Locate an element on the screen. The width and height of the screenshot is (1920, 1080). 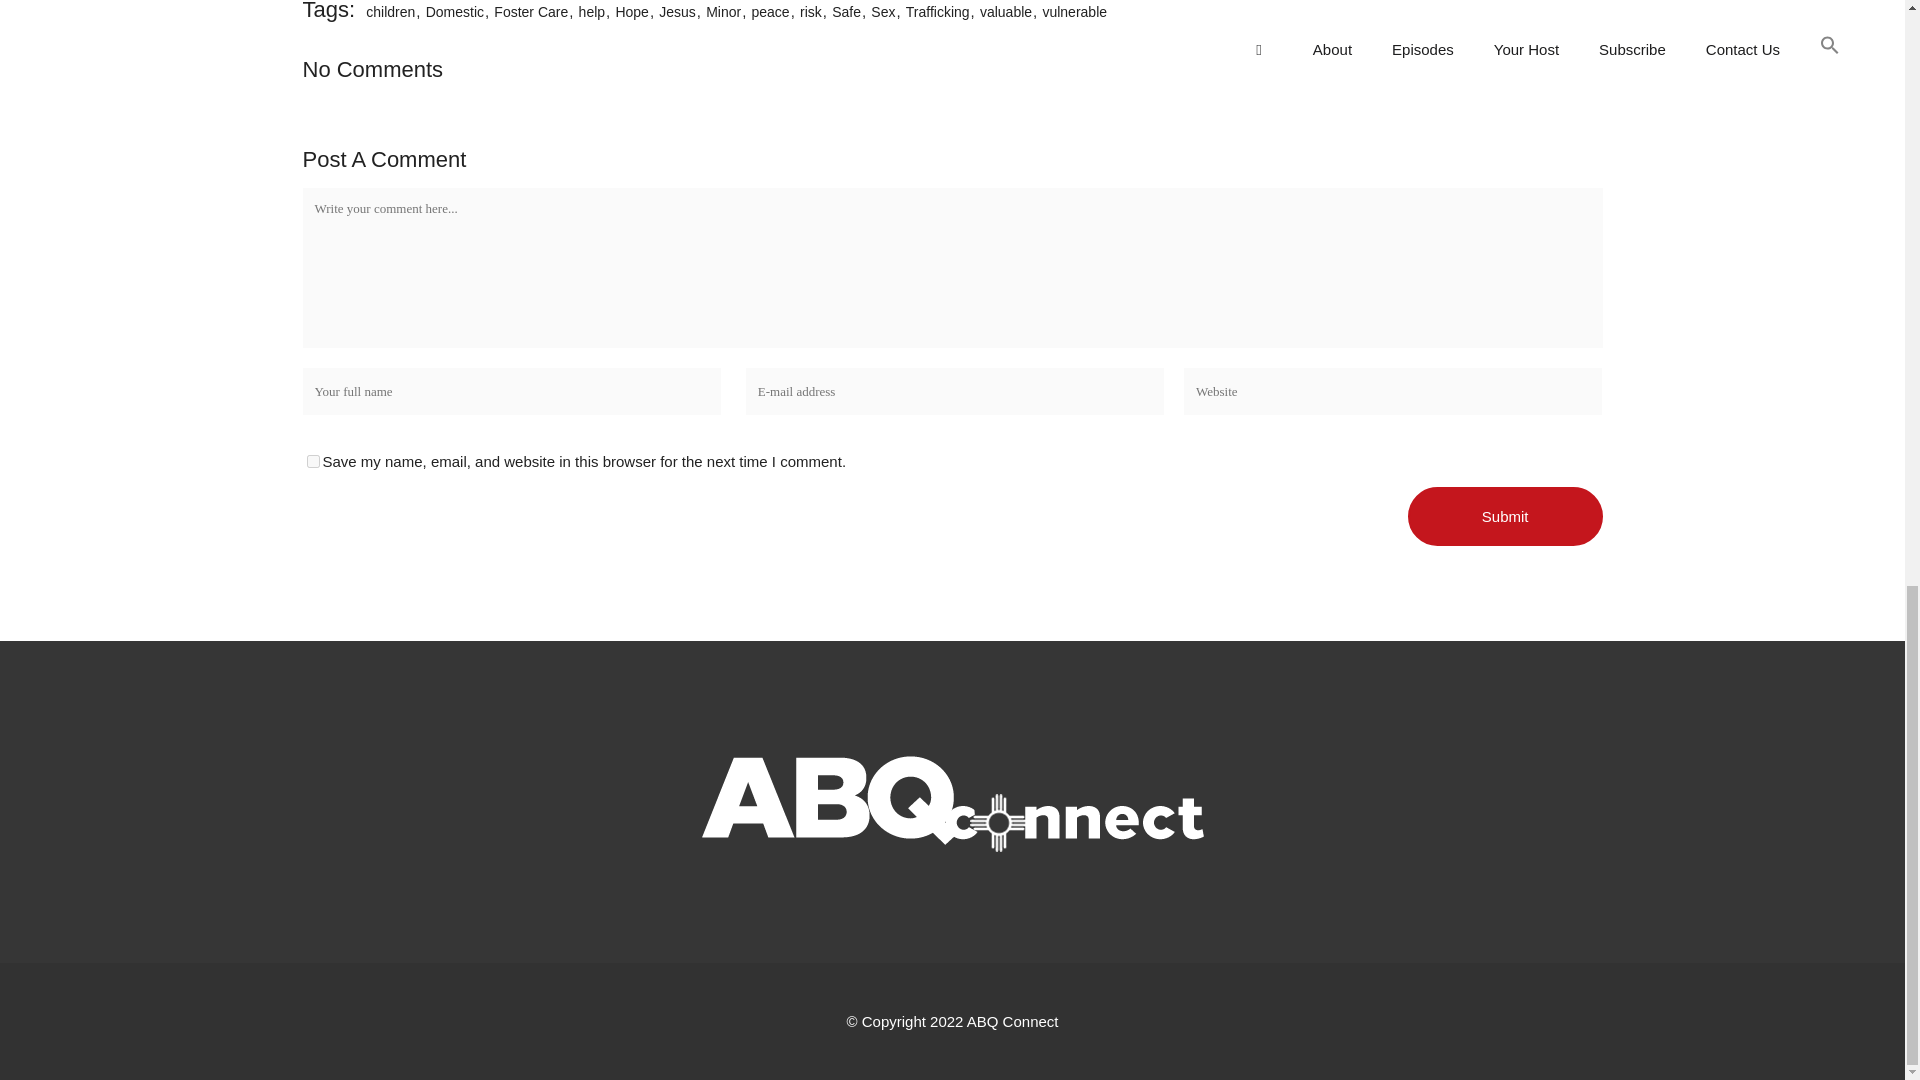
Submit is located at coordinates (1505, 516).